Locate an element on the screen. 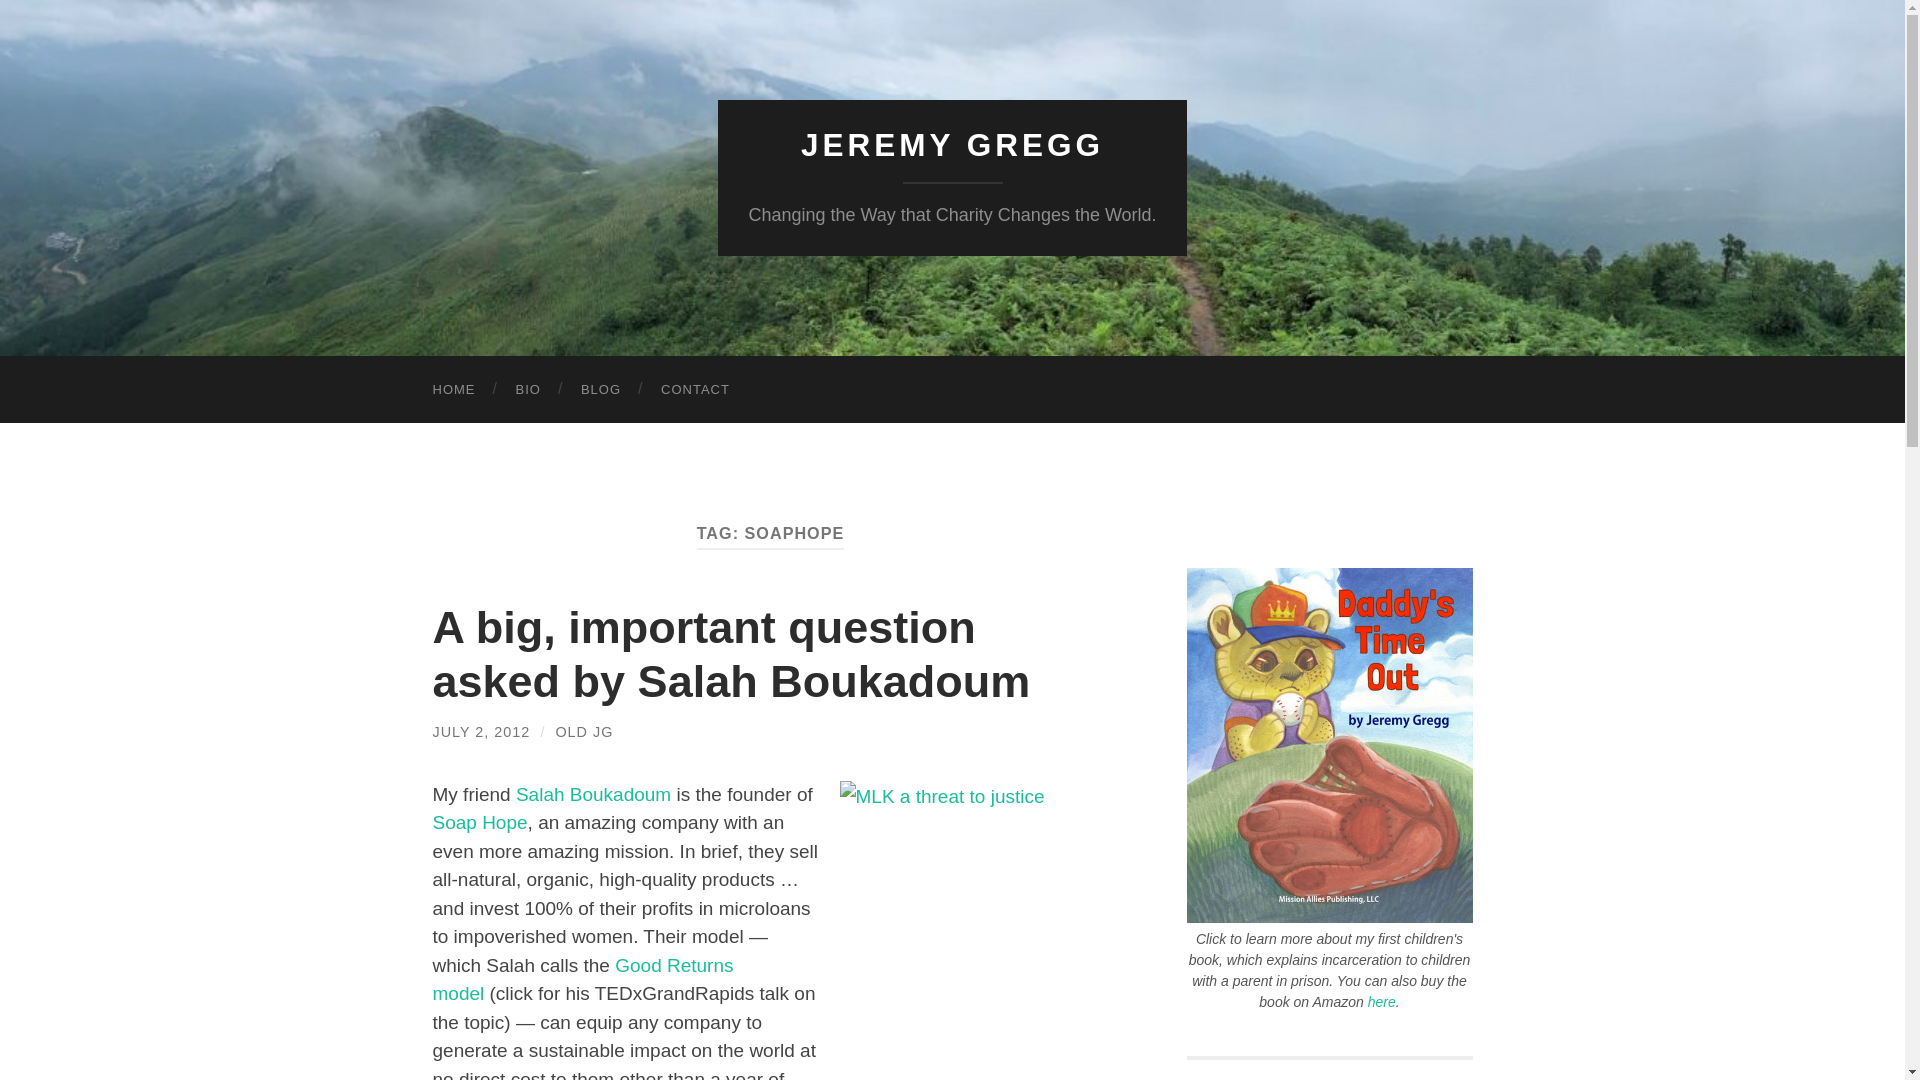 This screenshot has width=1920, height=1080. CONTACT is located at coordinates (696, 390).